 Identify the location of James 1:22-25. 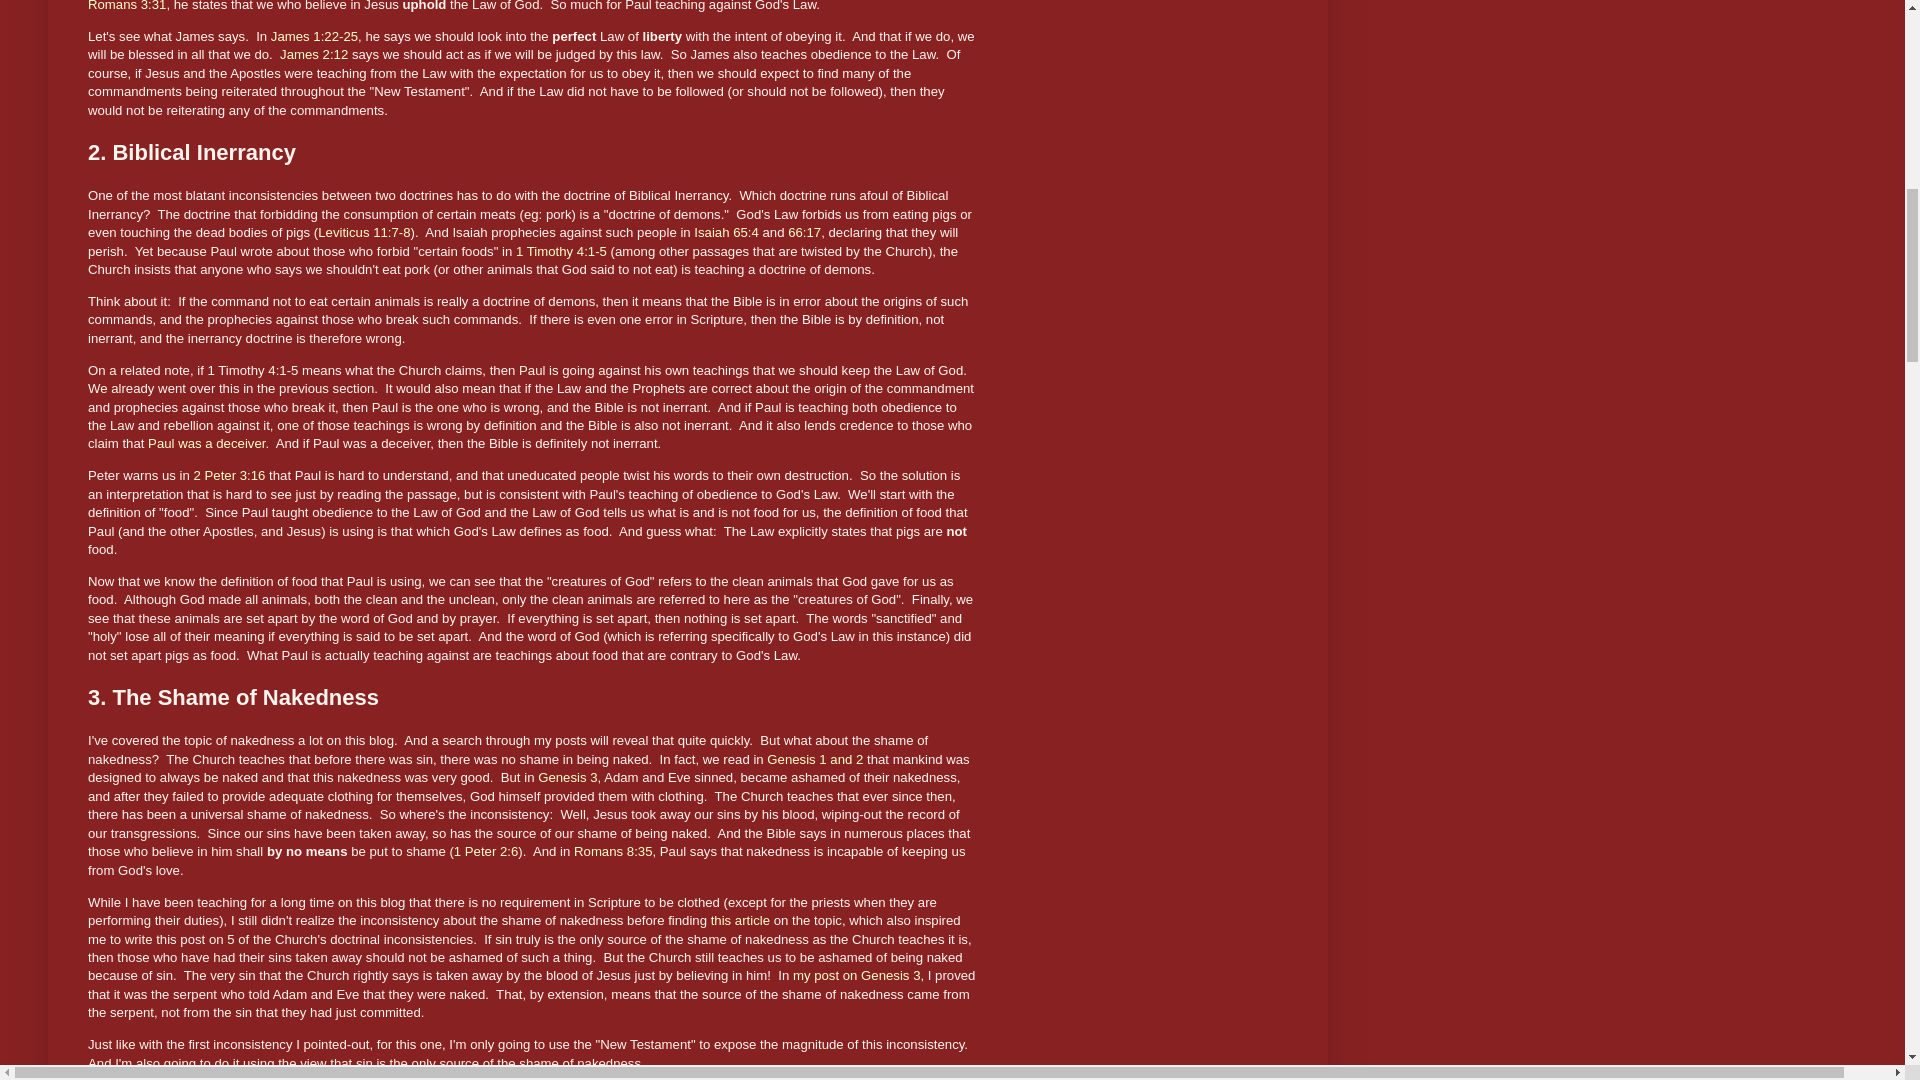
(314, 36).